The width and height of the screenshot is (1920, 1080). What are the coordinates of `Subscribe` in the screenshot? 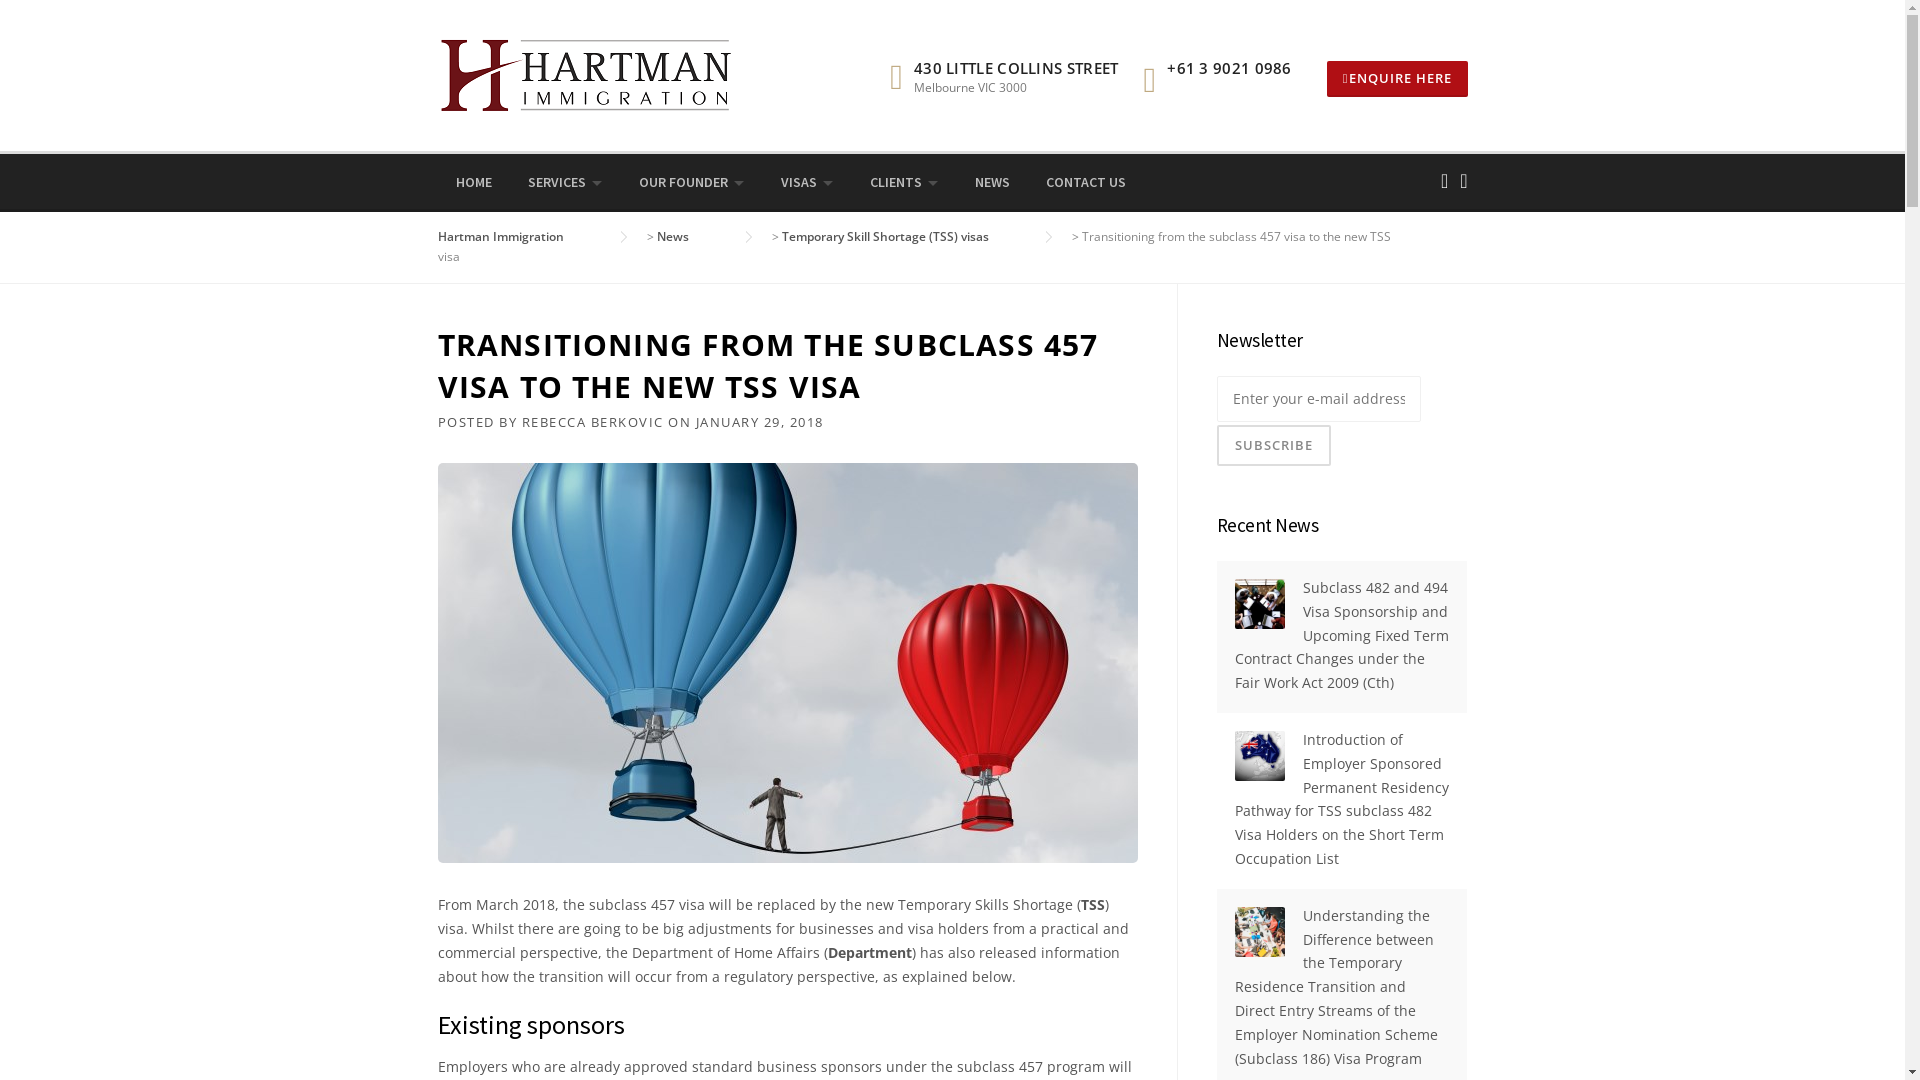 It's located at (1273, 446).